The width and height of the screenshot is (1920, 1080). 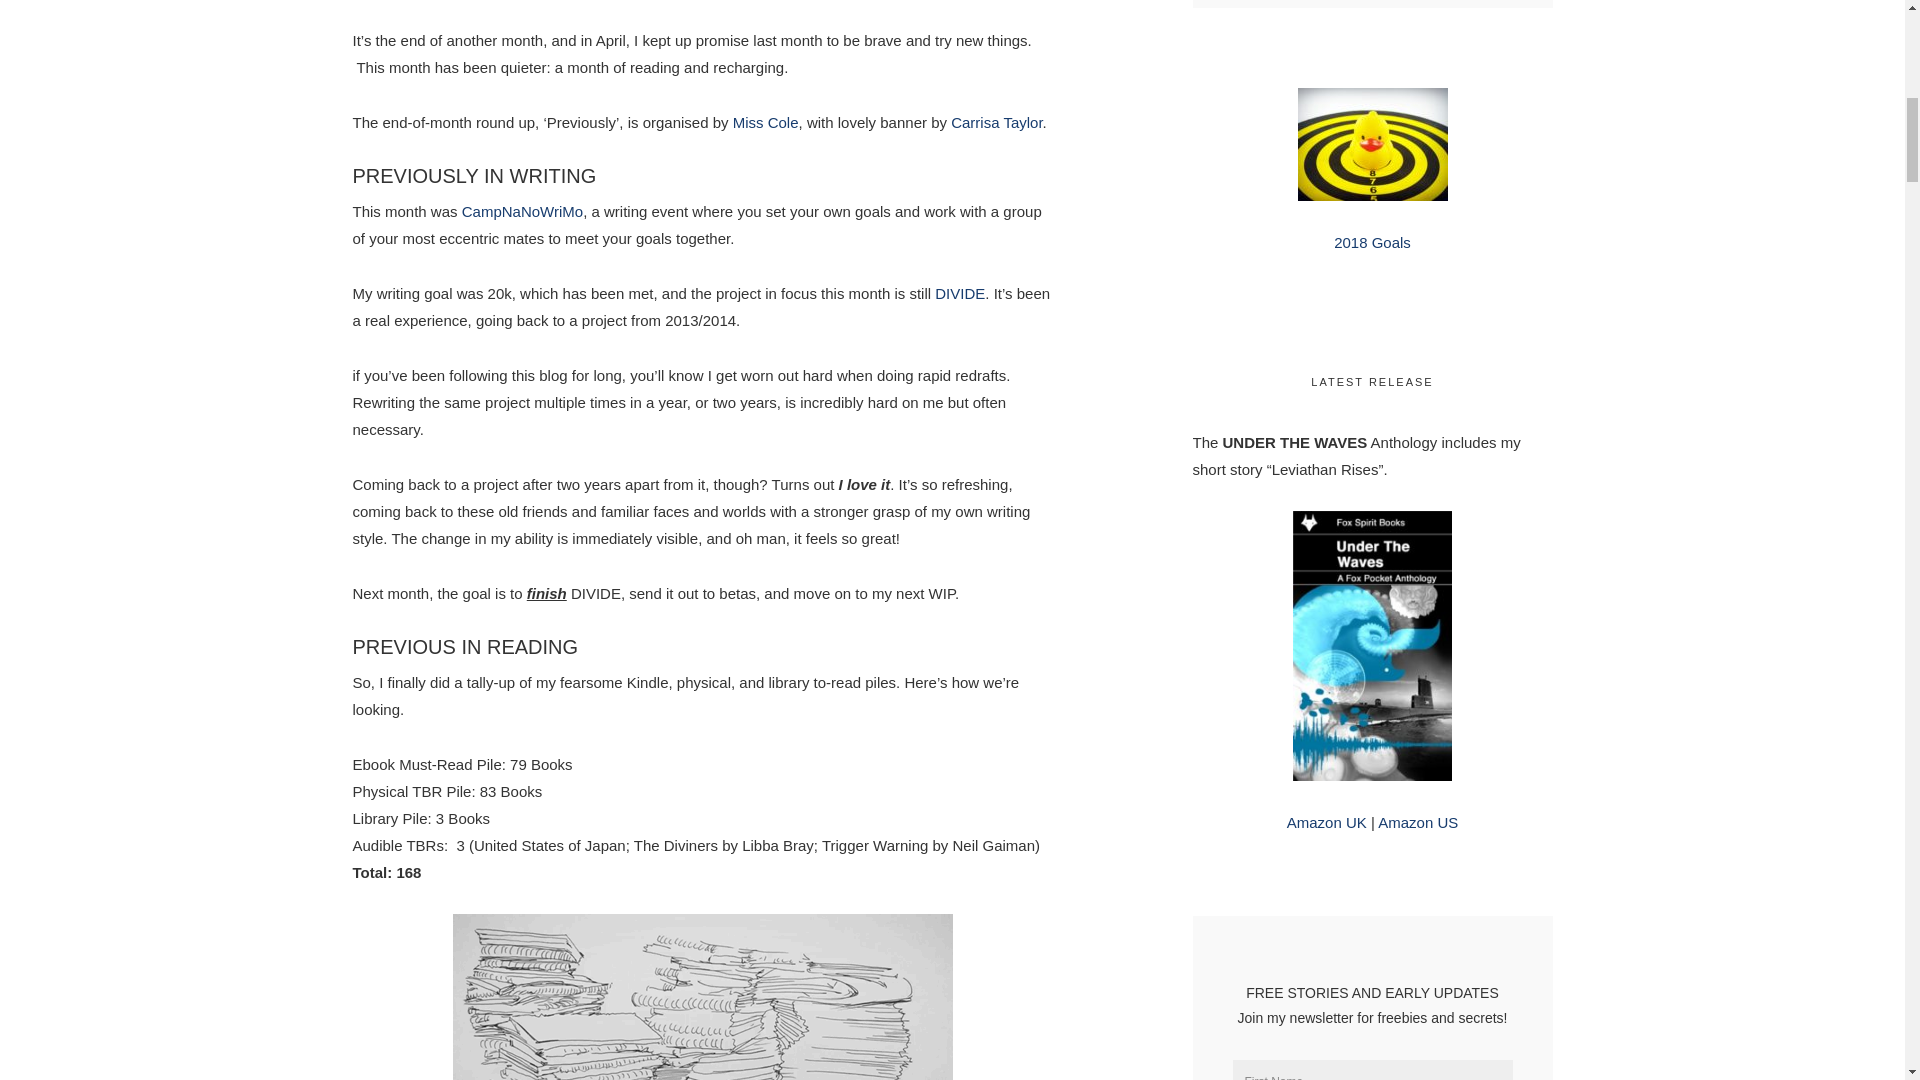 I want to click on Carrisa Taylor, so click(x=996, y=122).